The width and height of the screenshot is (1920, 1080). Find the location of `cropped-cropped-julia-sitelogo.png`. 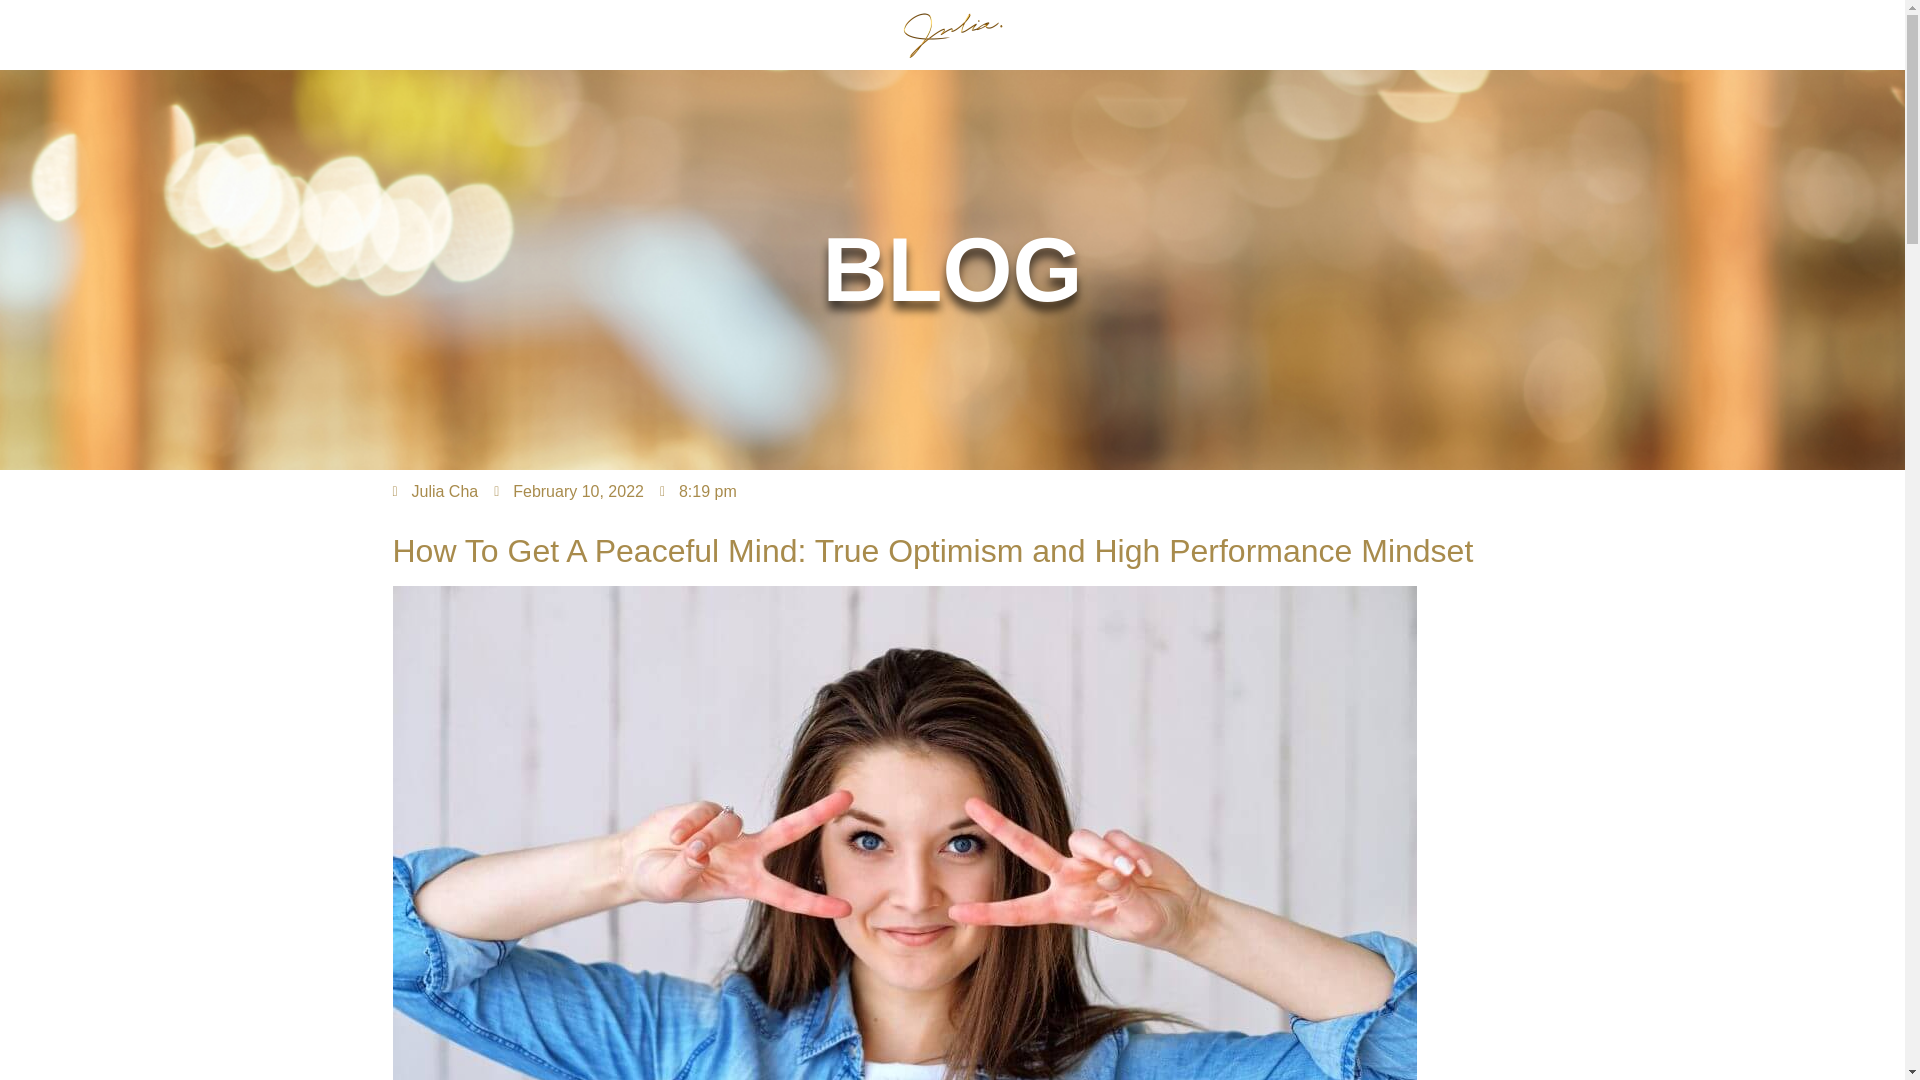

cropped-cropped-julia-sitelogo.png is located at coordinates (952, 34).